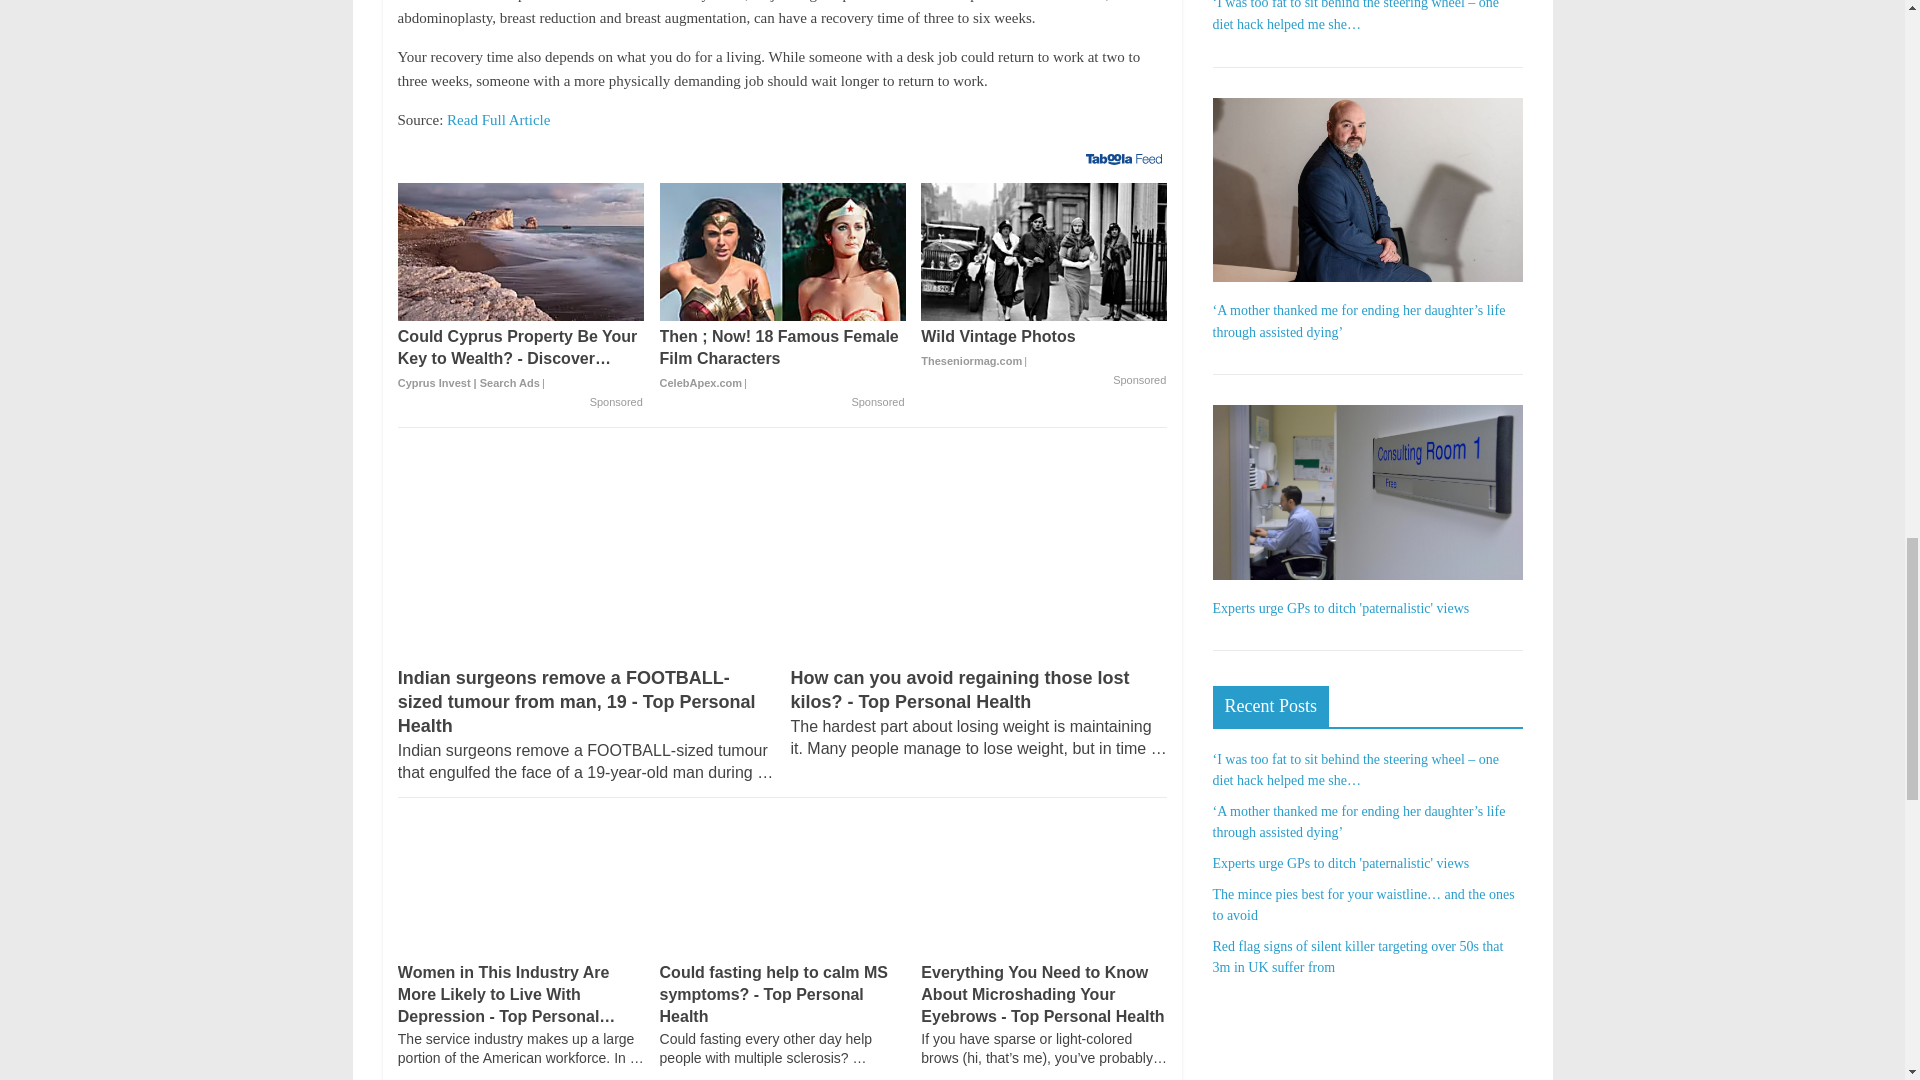 This screenshot has height=1080, width=1920. Describe the element at coordinates (1044, 348) in the screenshot. I see `Wild Vintage Photos` at that location.